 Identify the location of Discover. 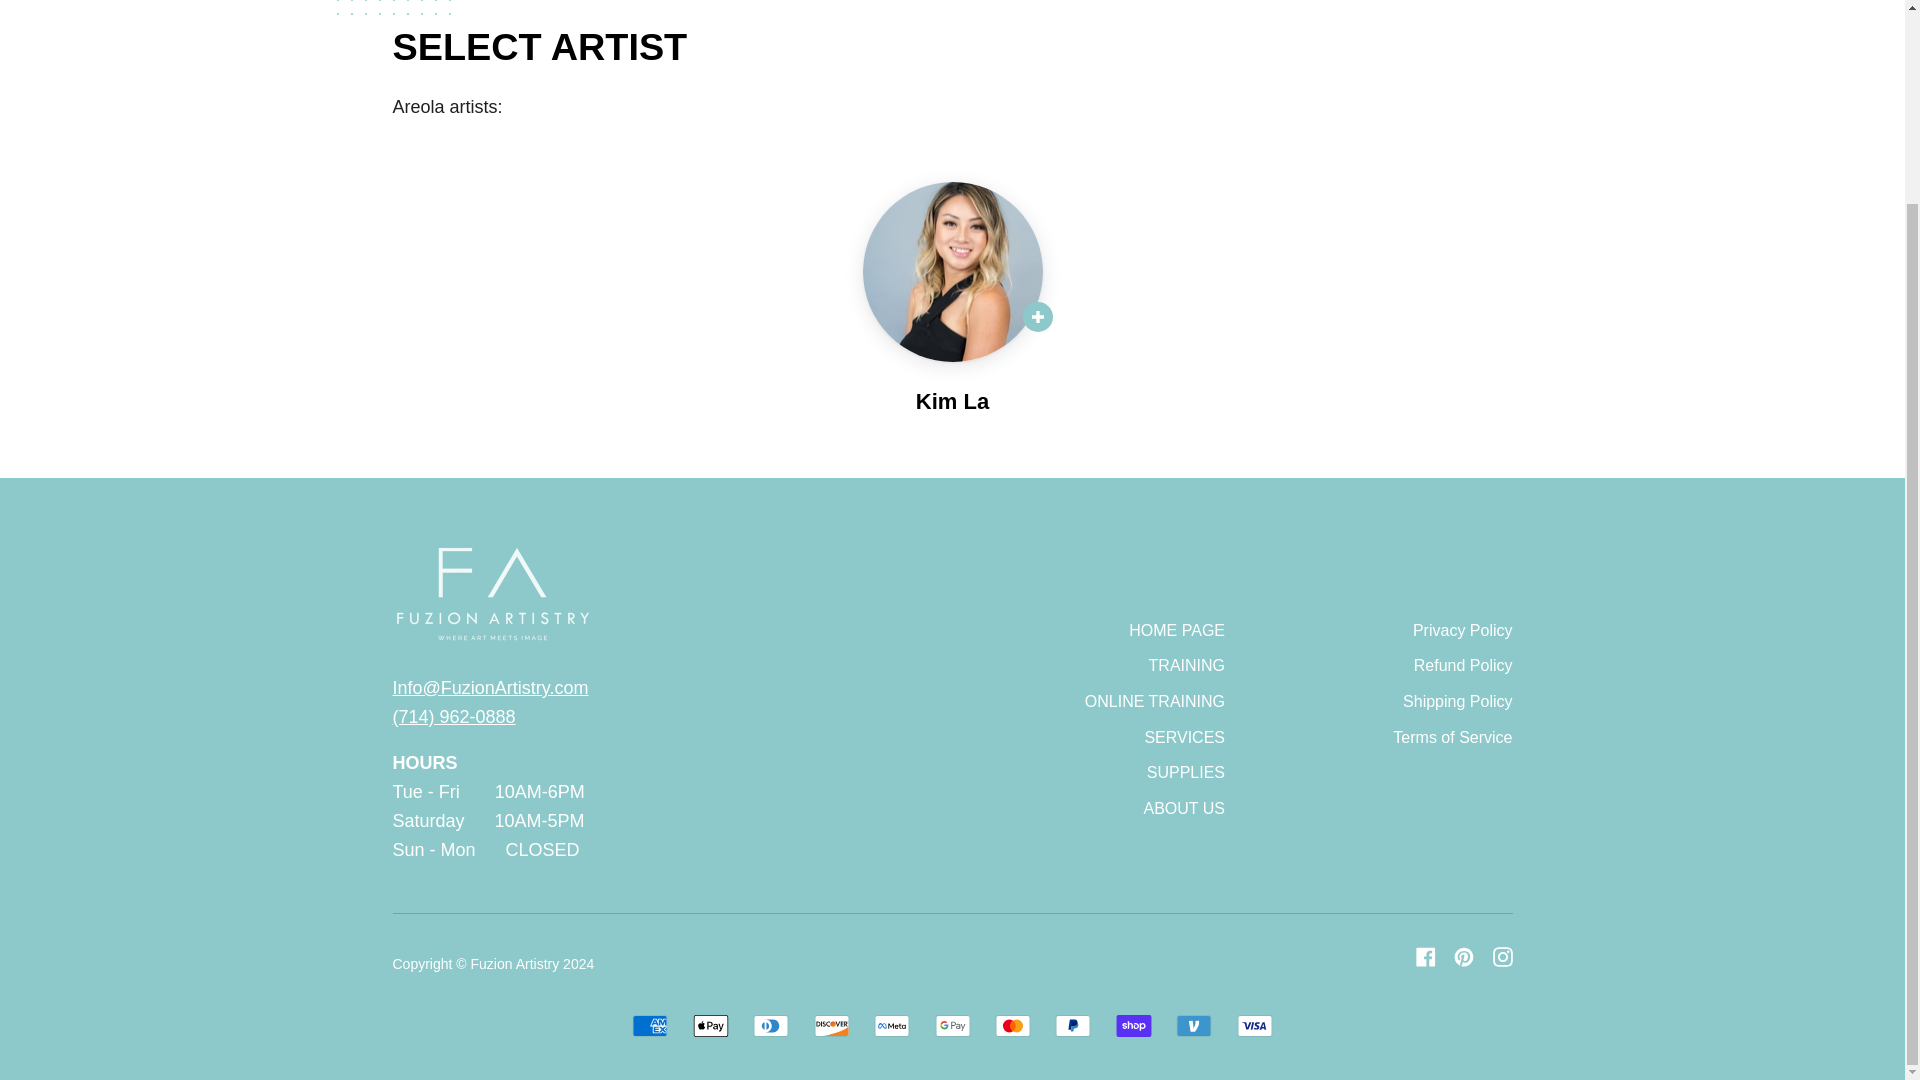
(832, 1026).